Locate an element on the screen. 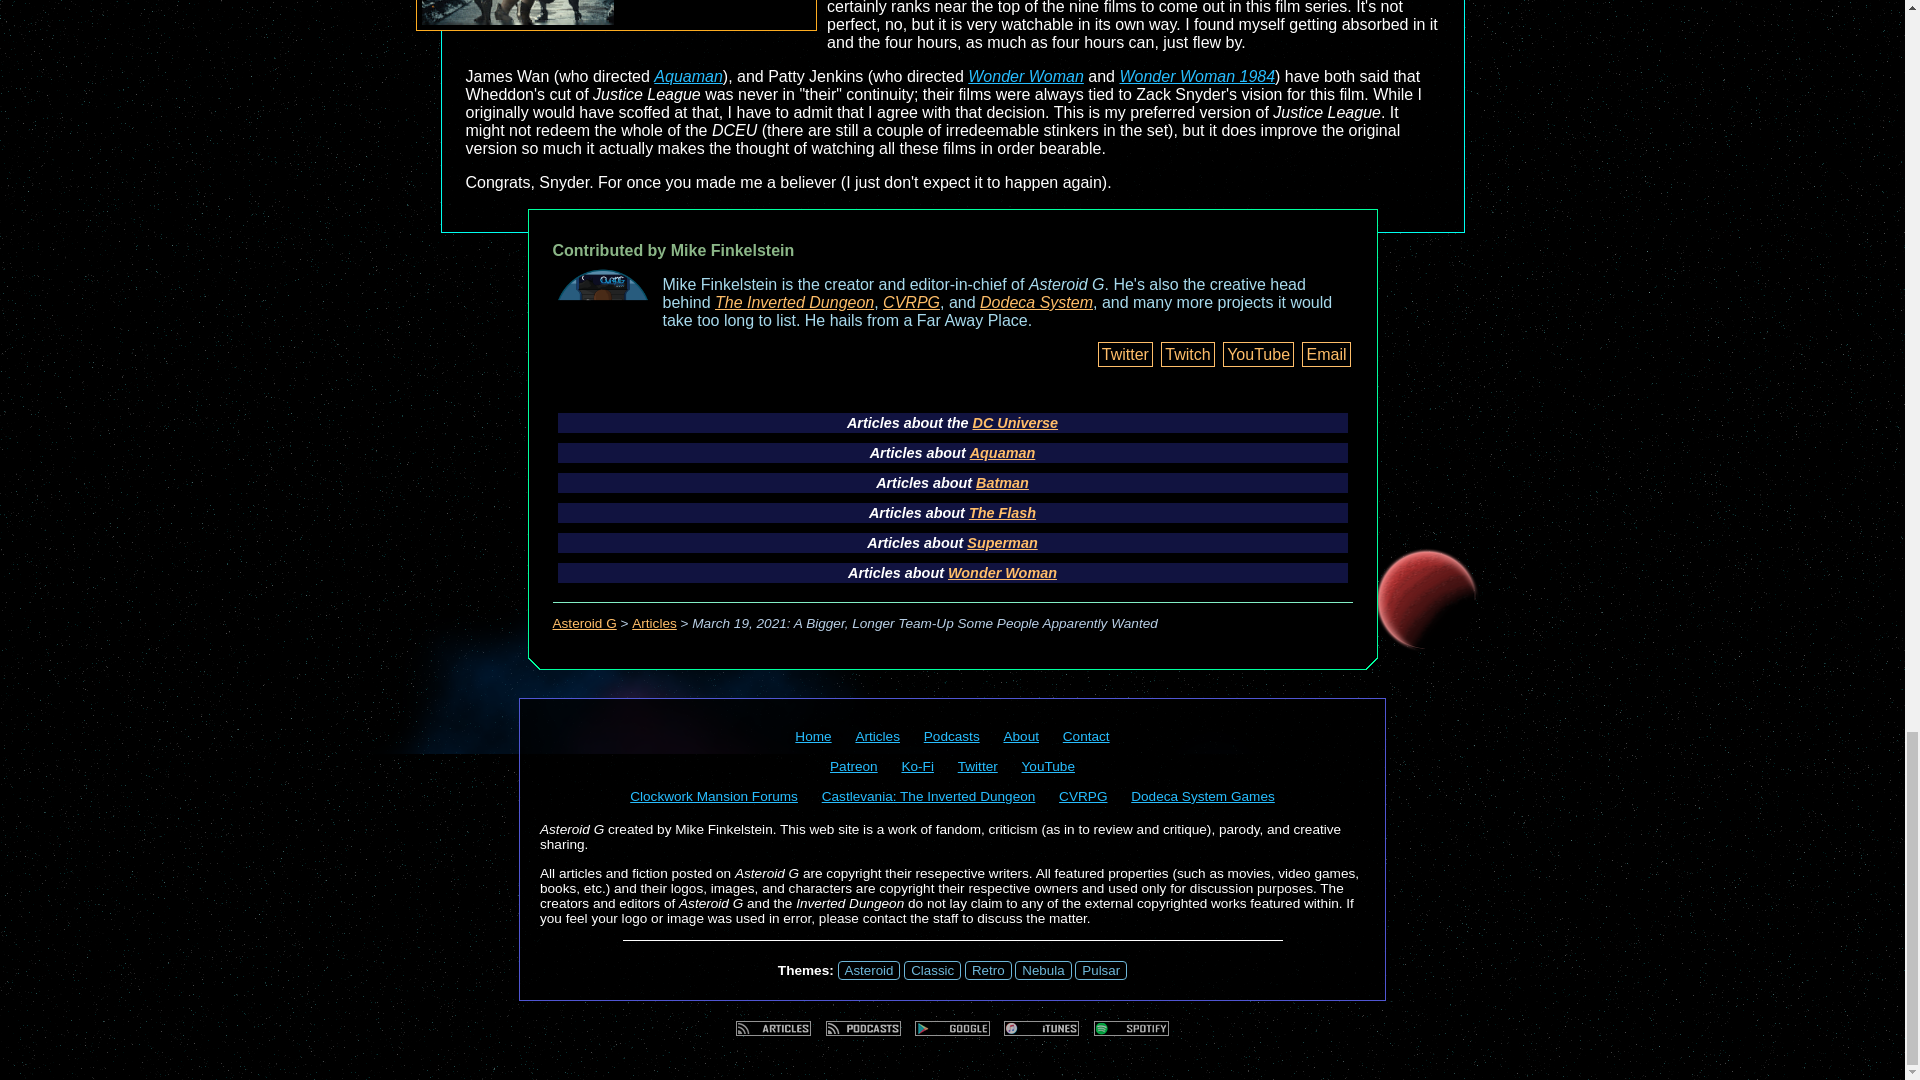  Twitter is located at coordinates (1126, 354).